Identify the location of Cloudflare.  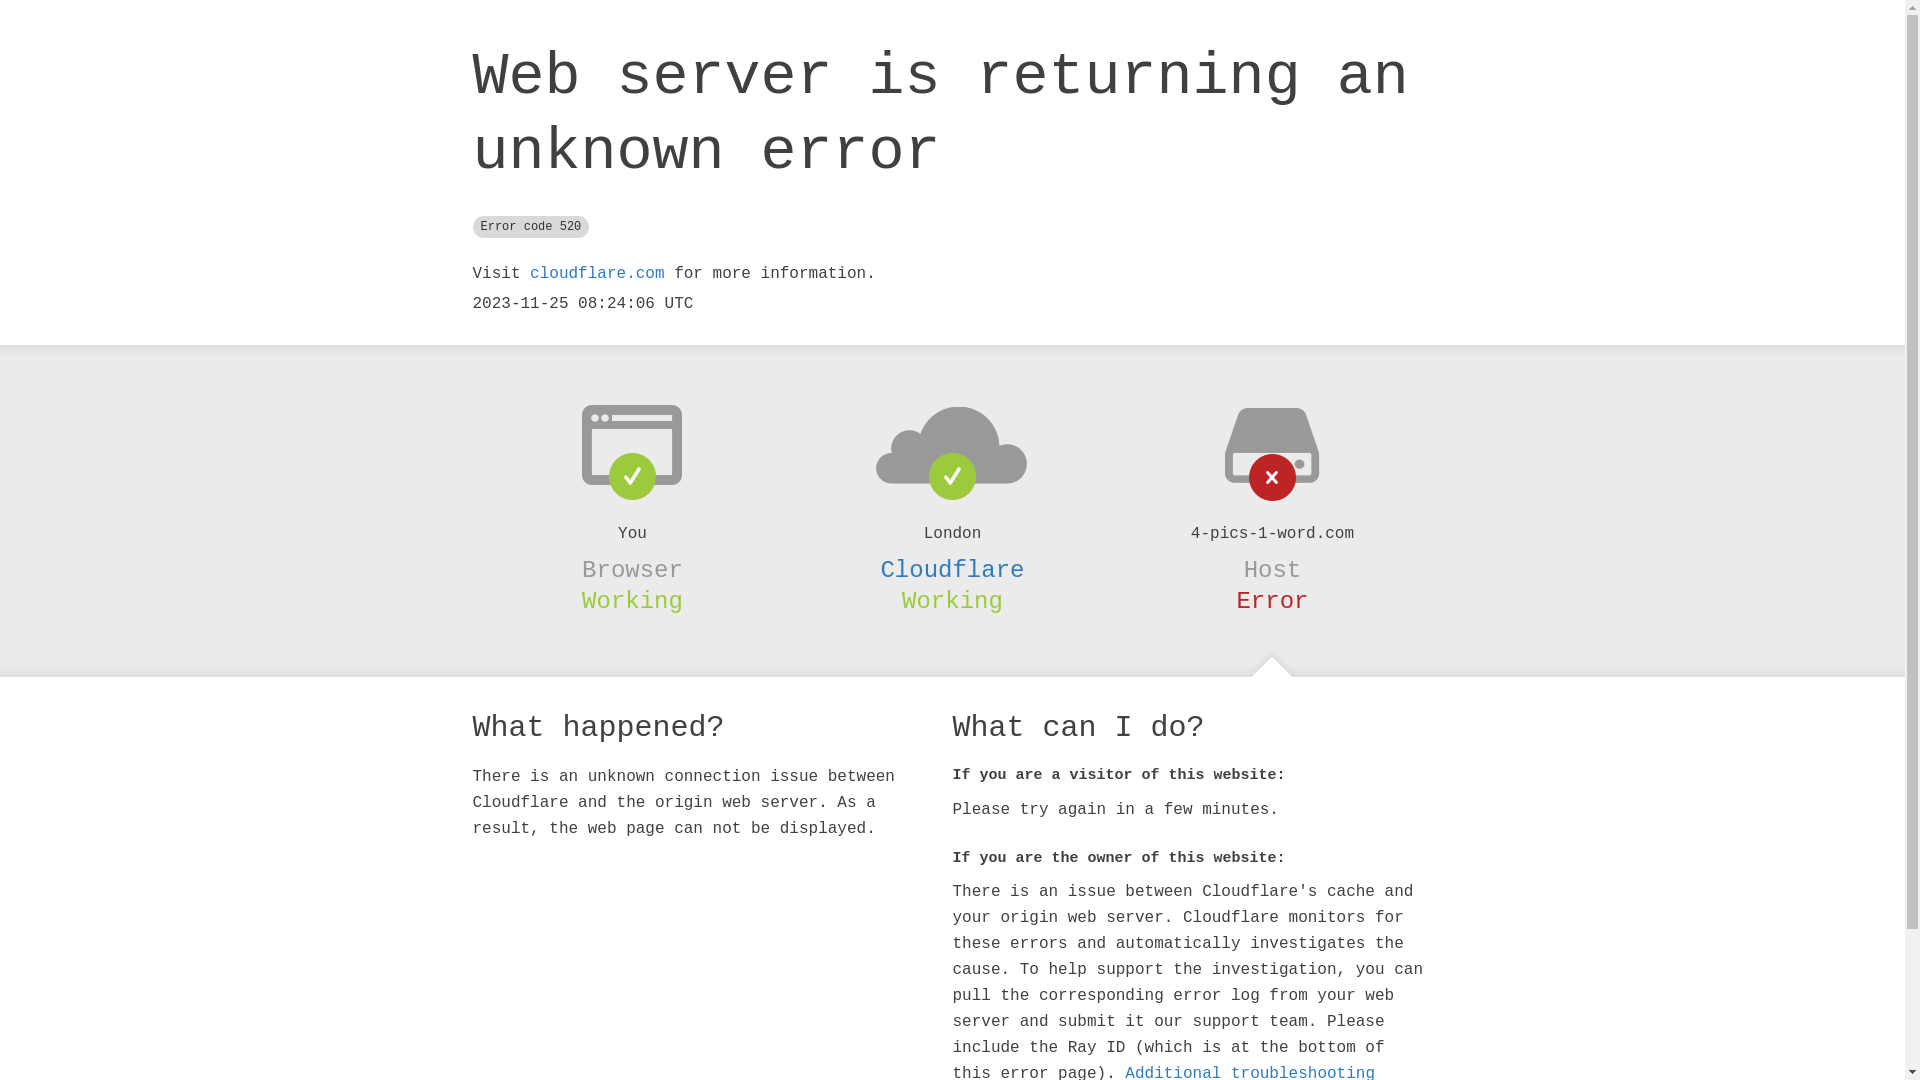
(952, 570).